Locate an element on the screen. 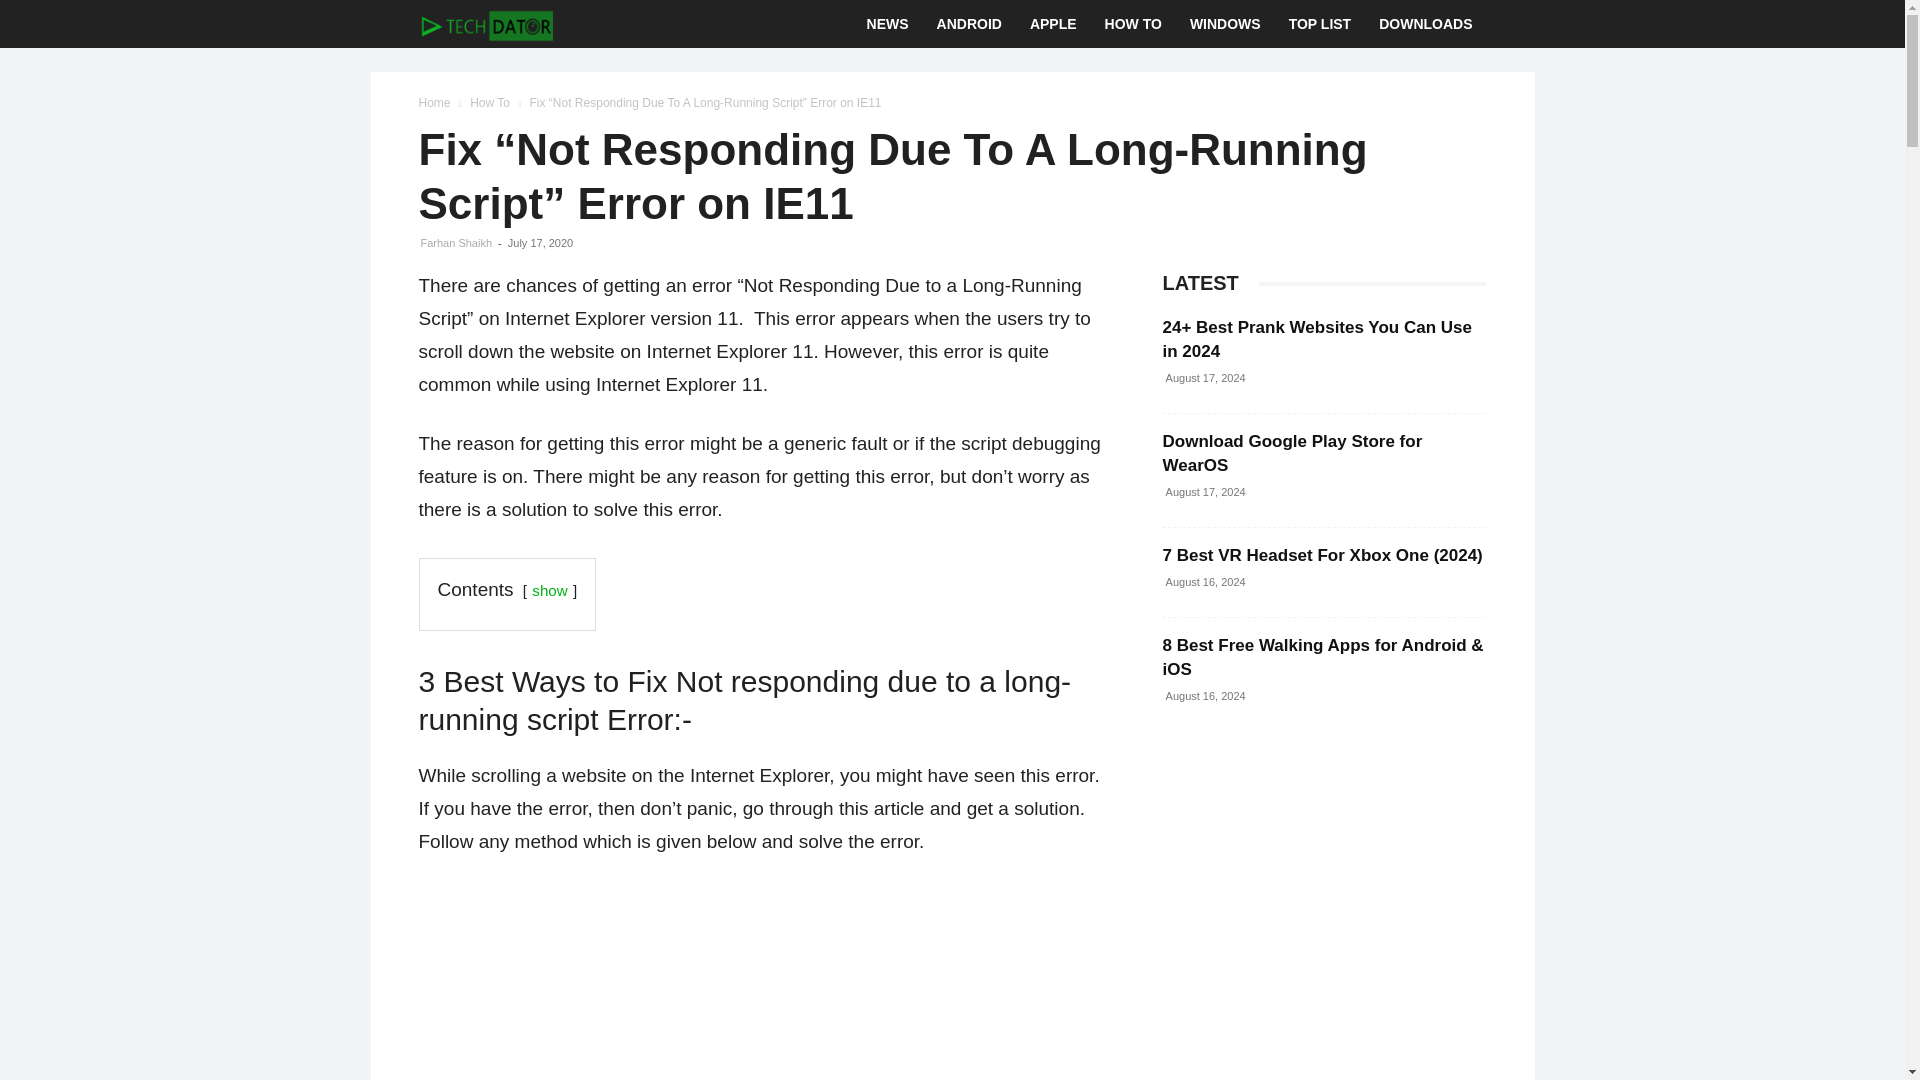  Home is located at coordinates (434, 103).